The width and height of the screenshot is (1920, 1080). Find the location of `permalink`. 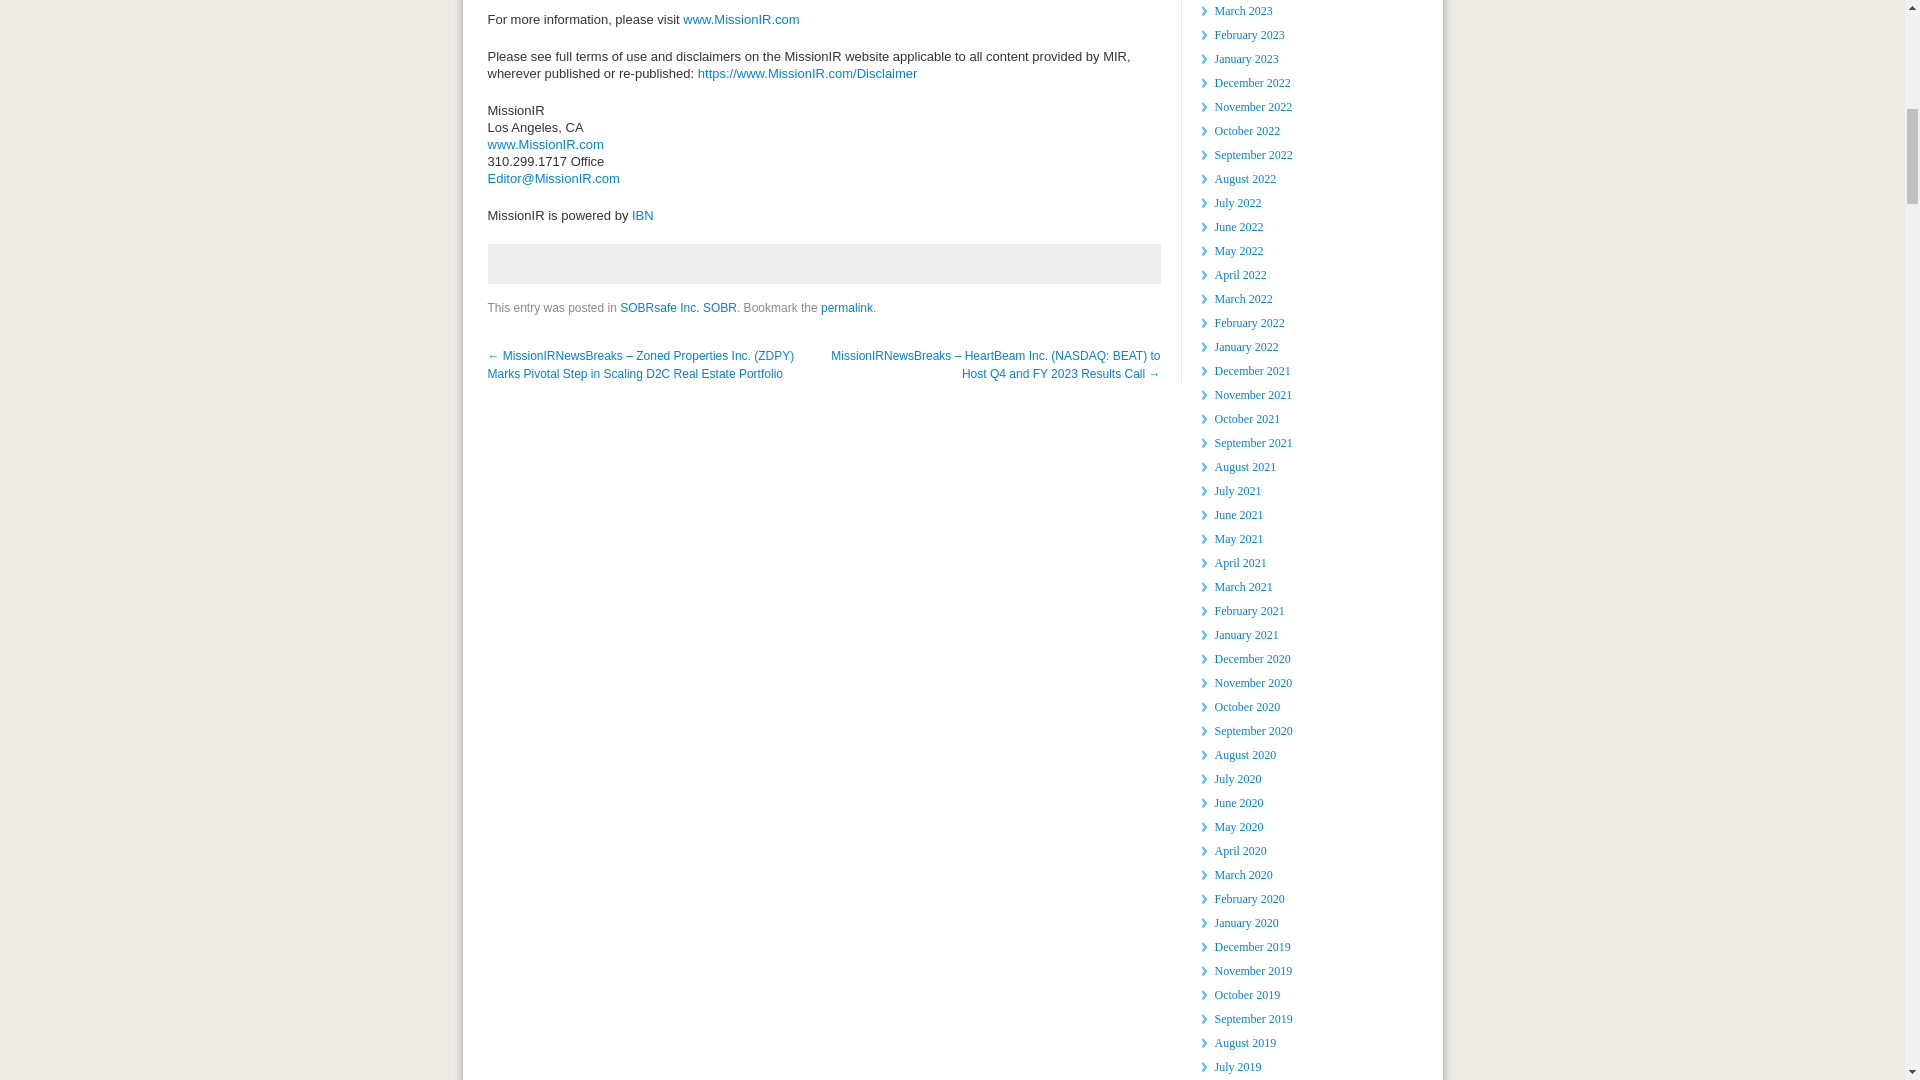

permalink is located at coordinates (847, 308).